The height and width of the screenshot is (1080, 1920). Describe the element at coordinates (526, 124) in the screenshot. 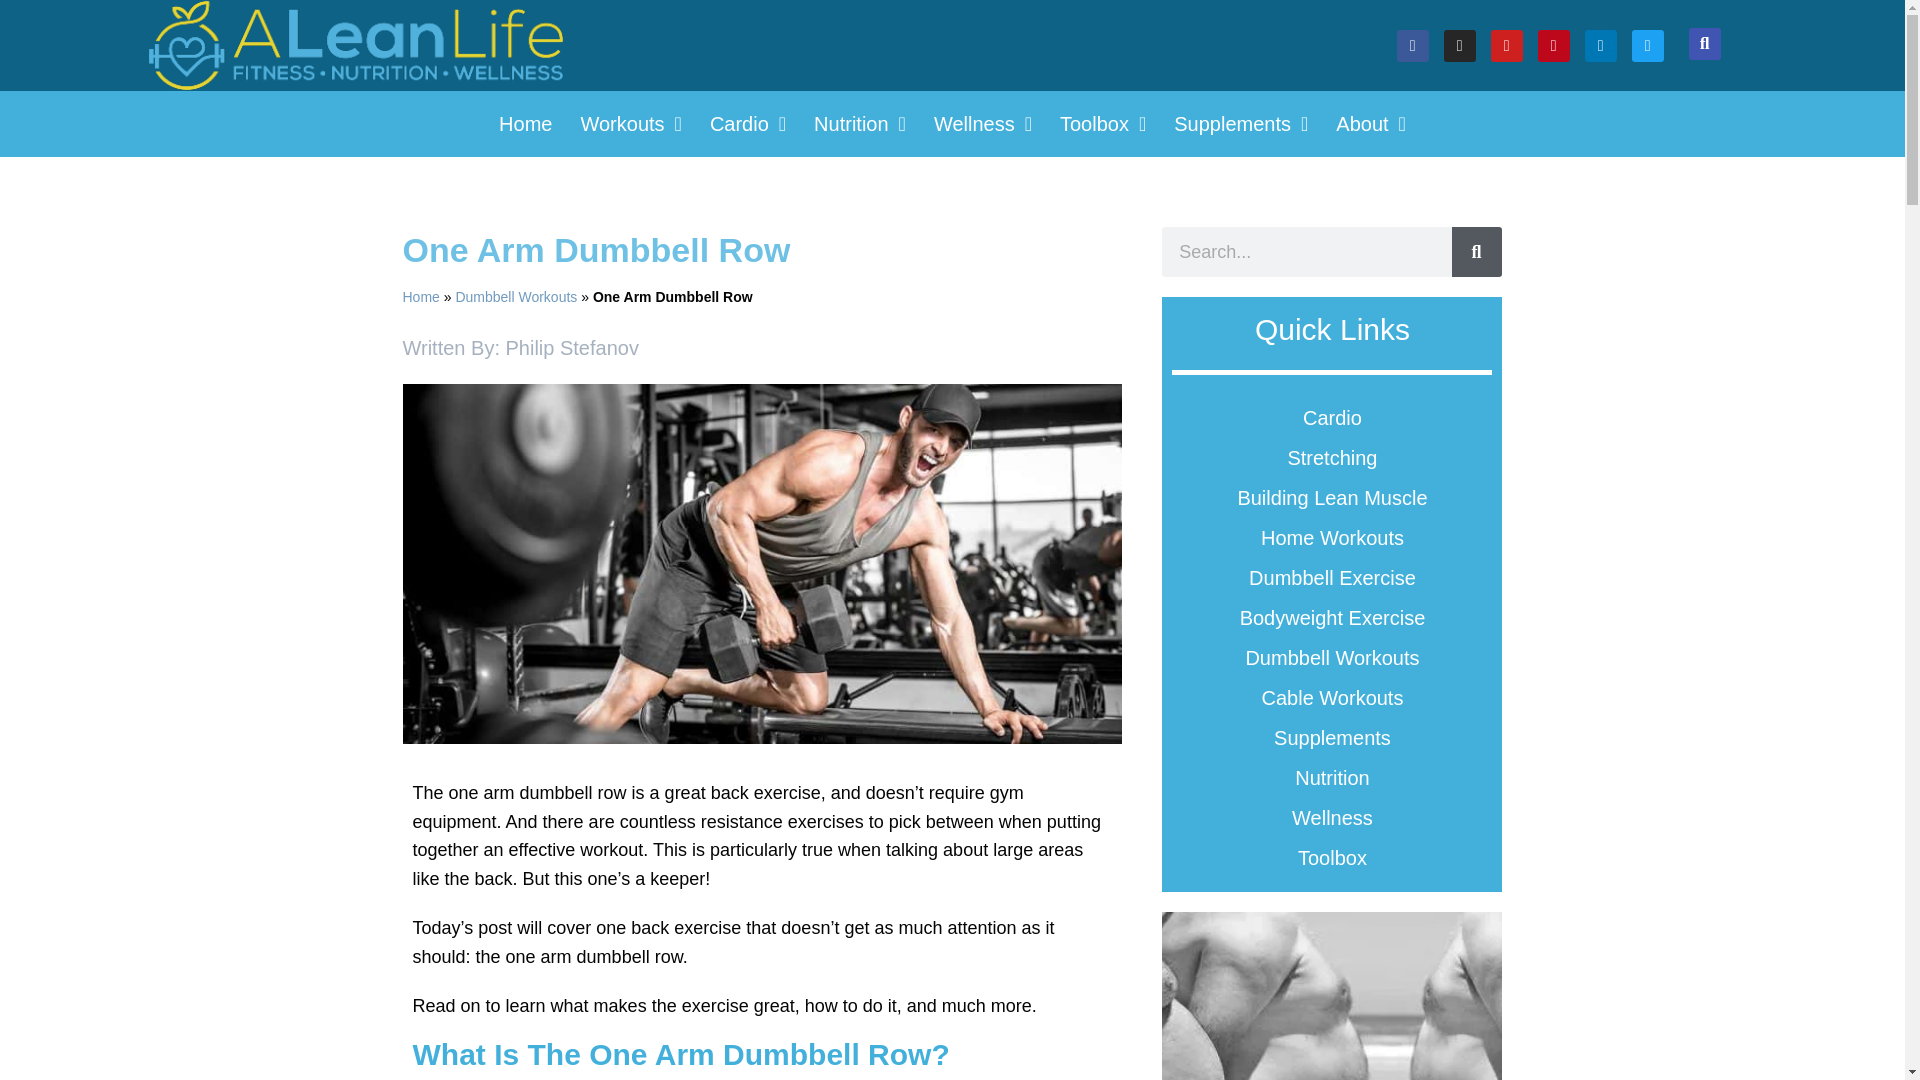

I see `Home` at that location.